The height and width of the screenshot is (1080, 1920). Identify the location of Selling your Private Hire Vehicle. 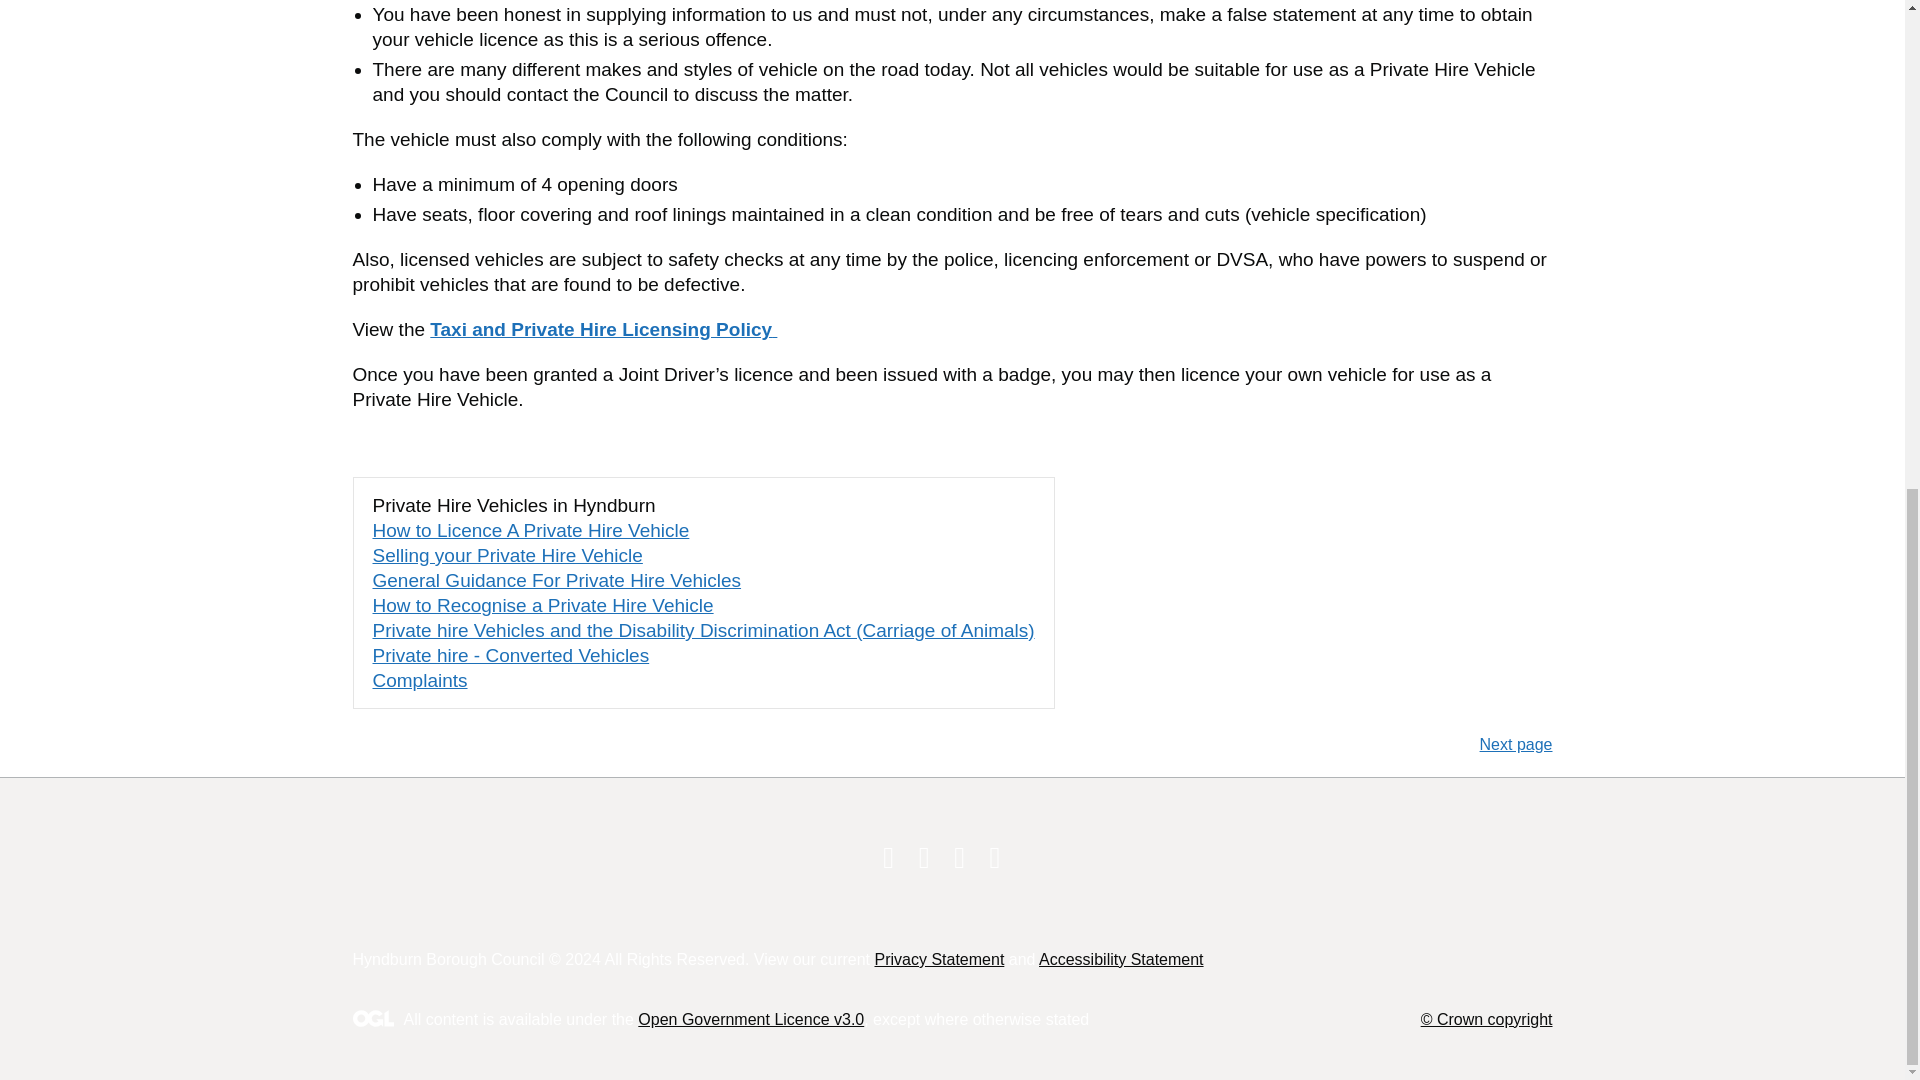
(506, 555).